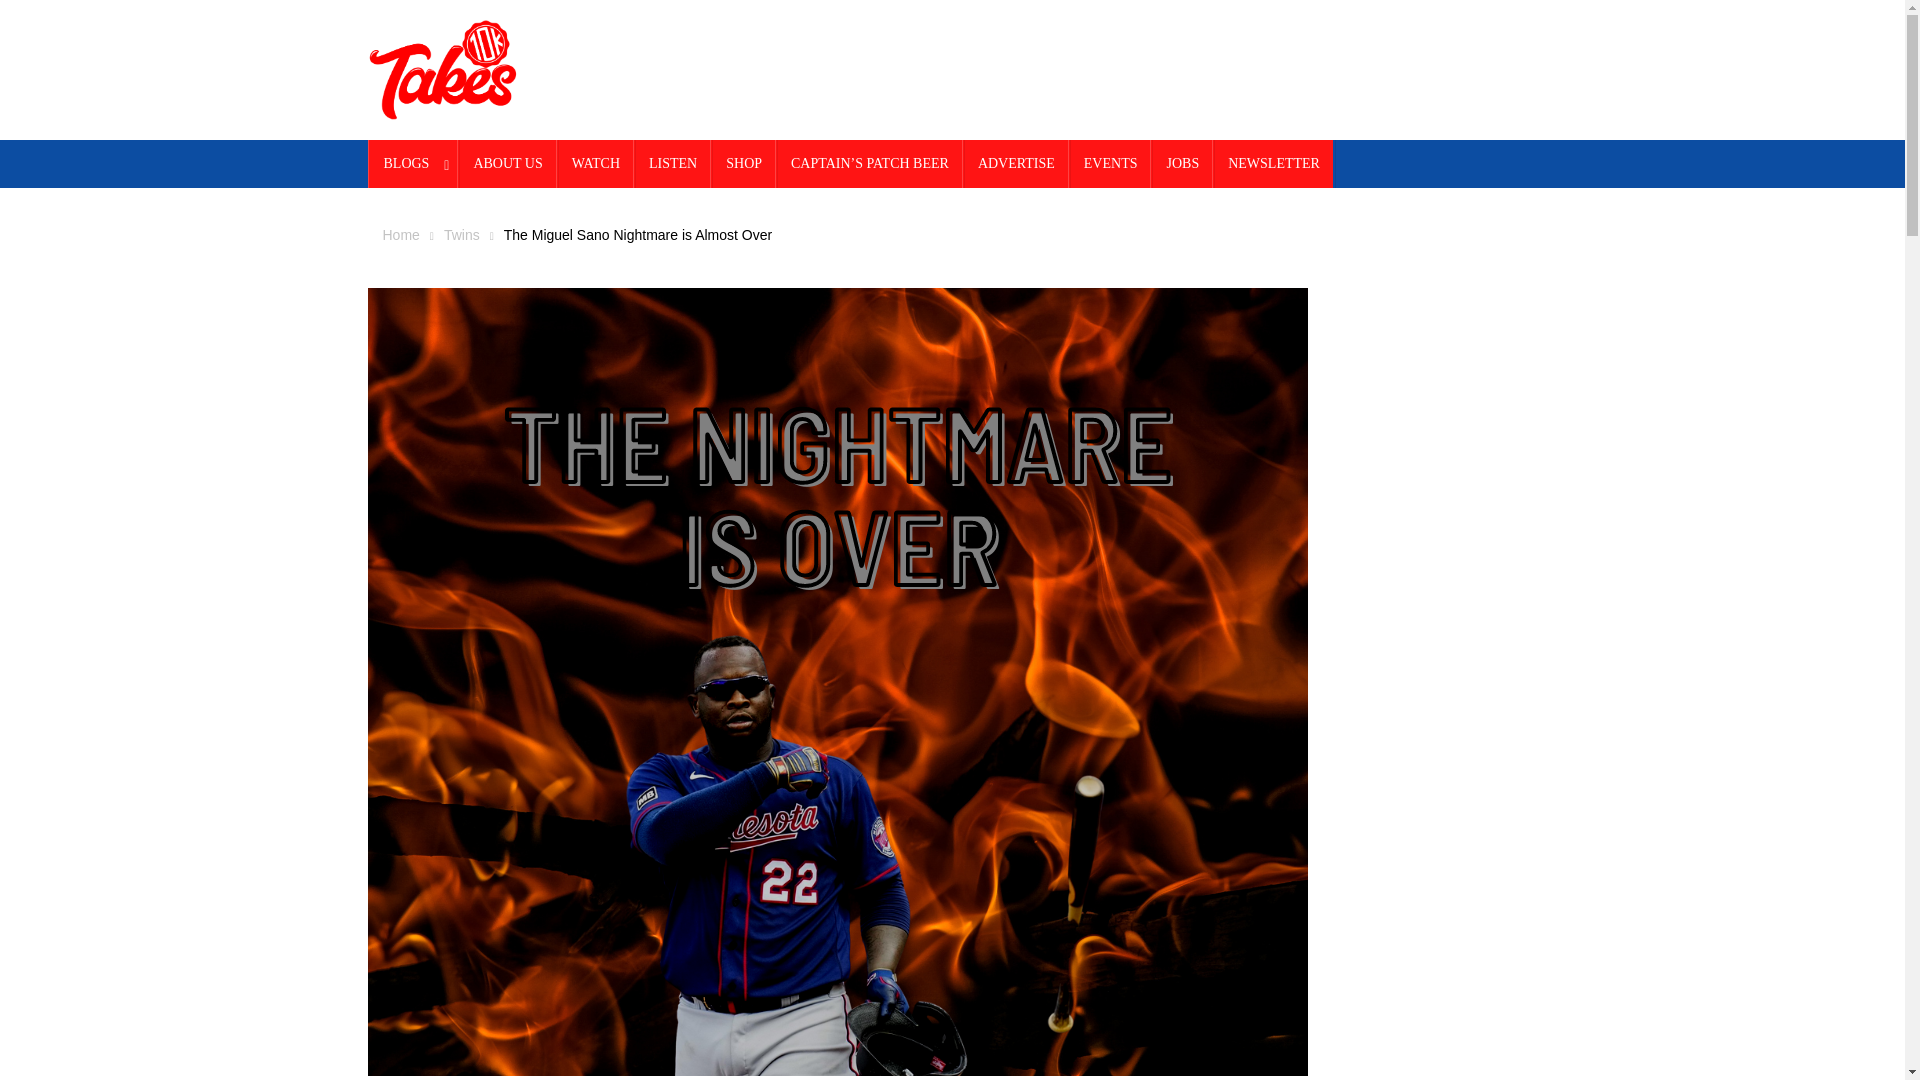 The image size is (1920, 1080). Describe the element at coordinates (400, 234) in the screenshot. I see `Home` at that location.